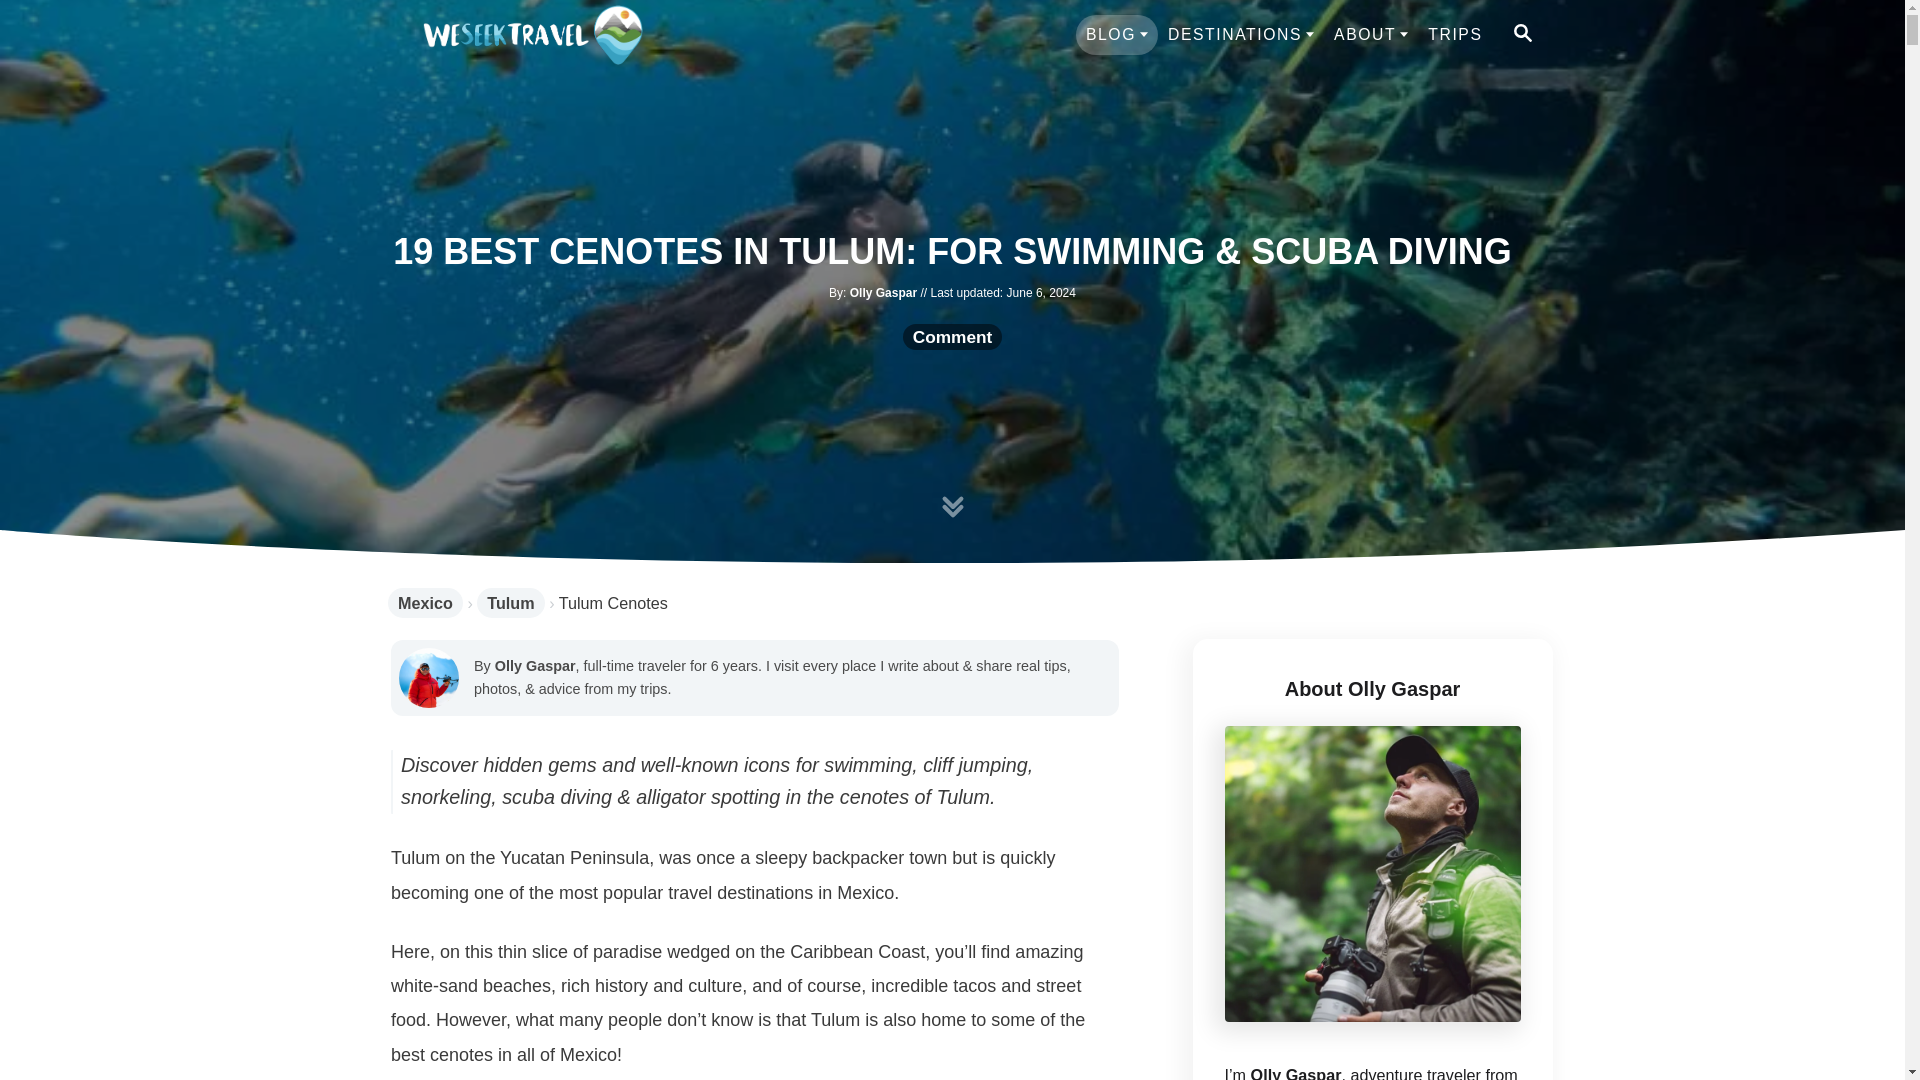  What do you see at coordinates (1521, 34) in the screenshot?
I see `SEARCH` at bounding box center [1521, 34].